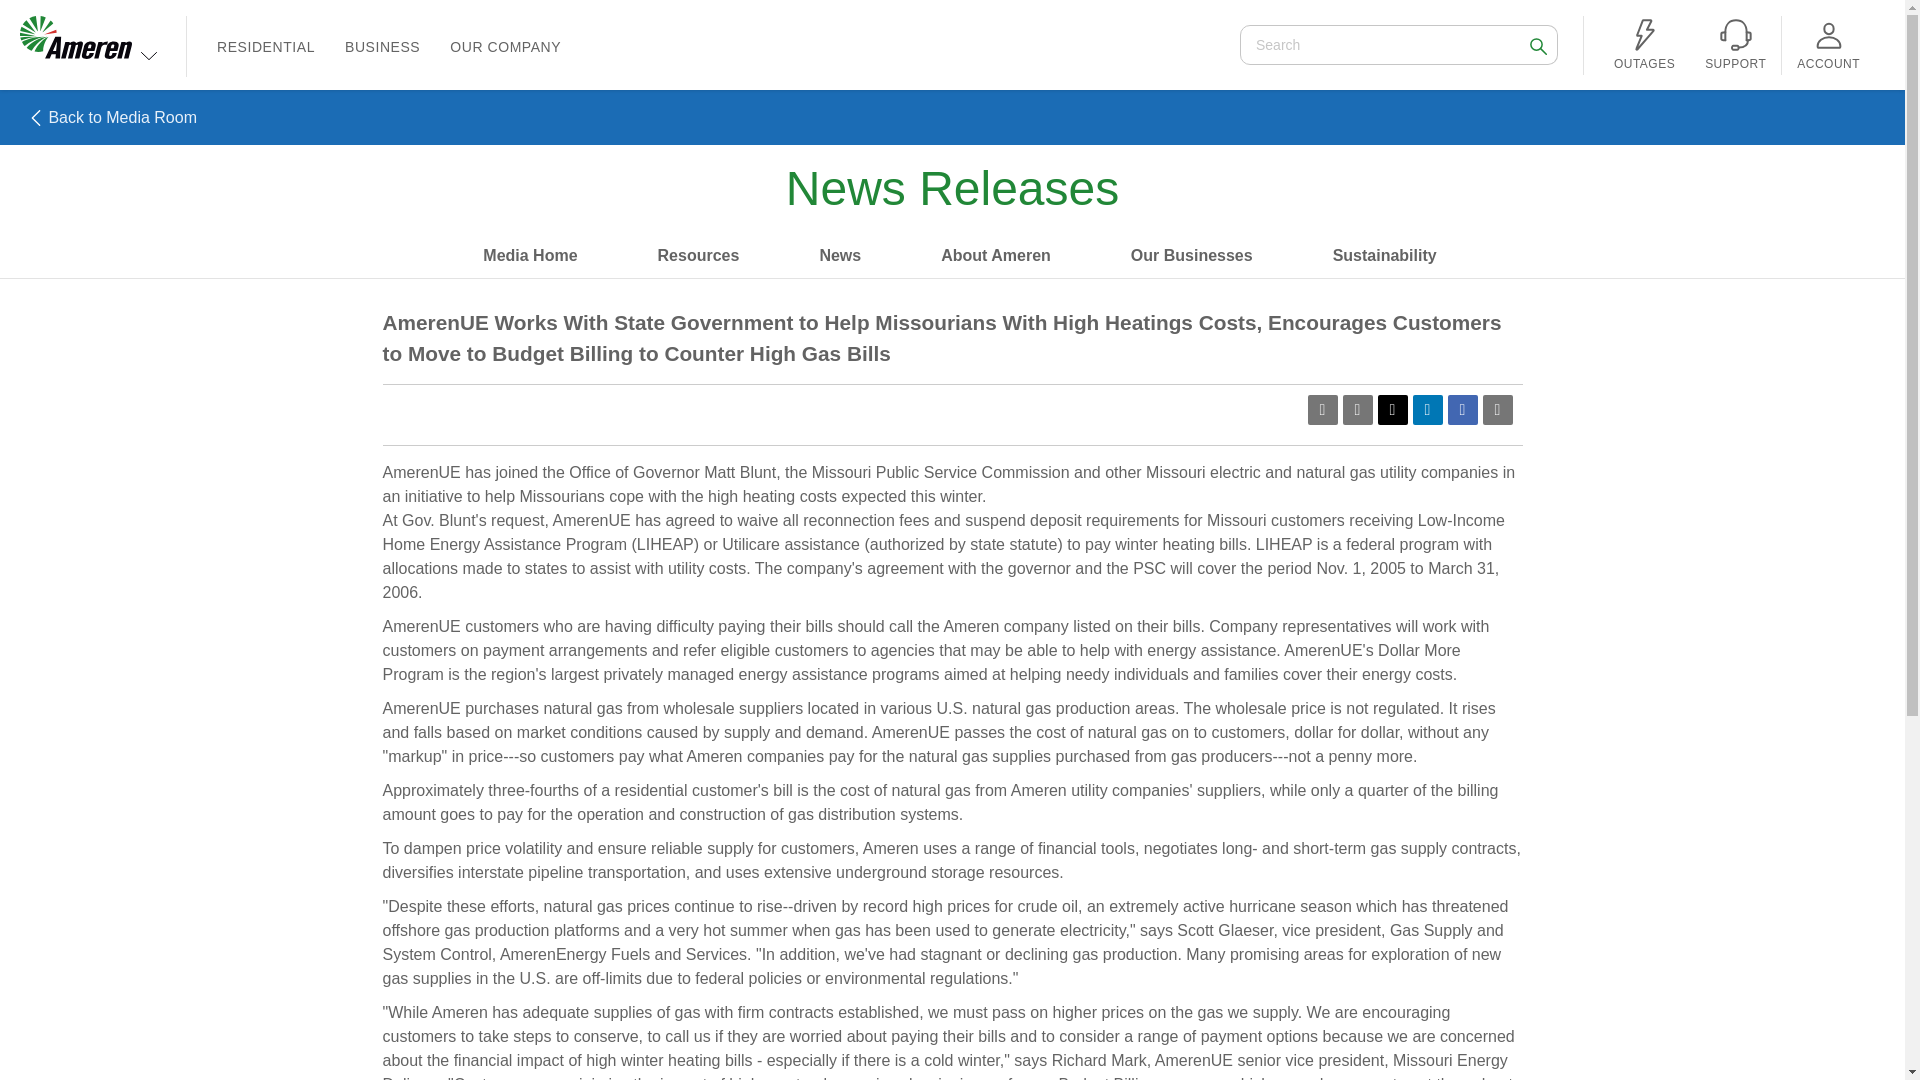 The height and width of the screenshot is (1080, 1920). Describe the element at coordinates (506, 46) in the screenshot. I see `OUR COMPANY` at that location.